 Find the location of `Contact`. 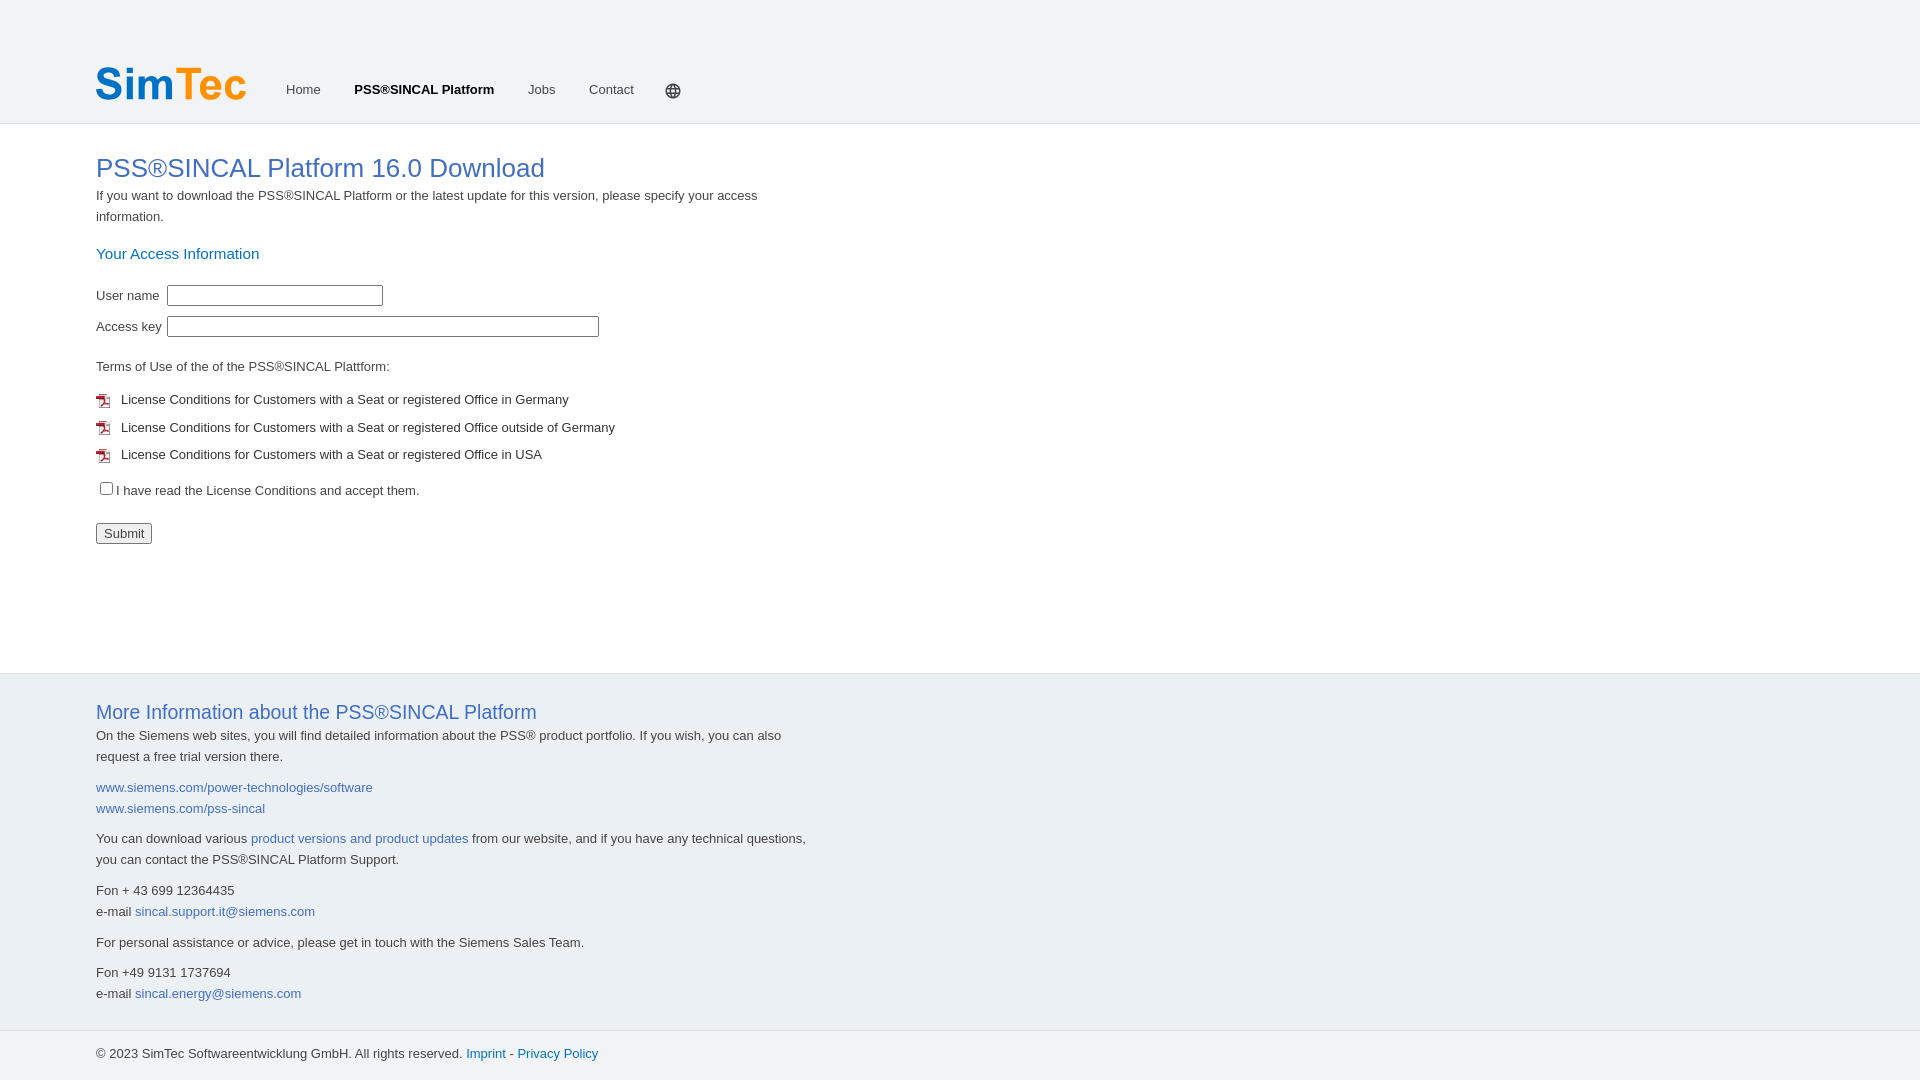

Contact is located at coordinates (612, 90).